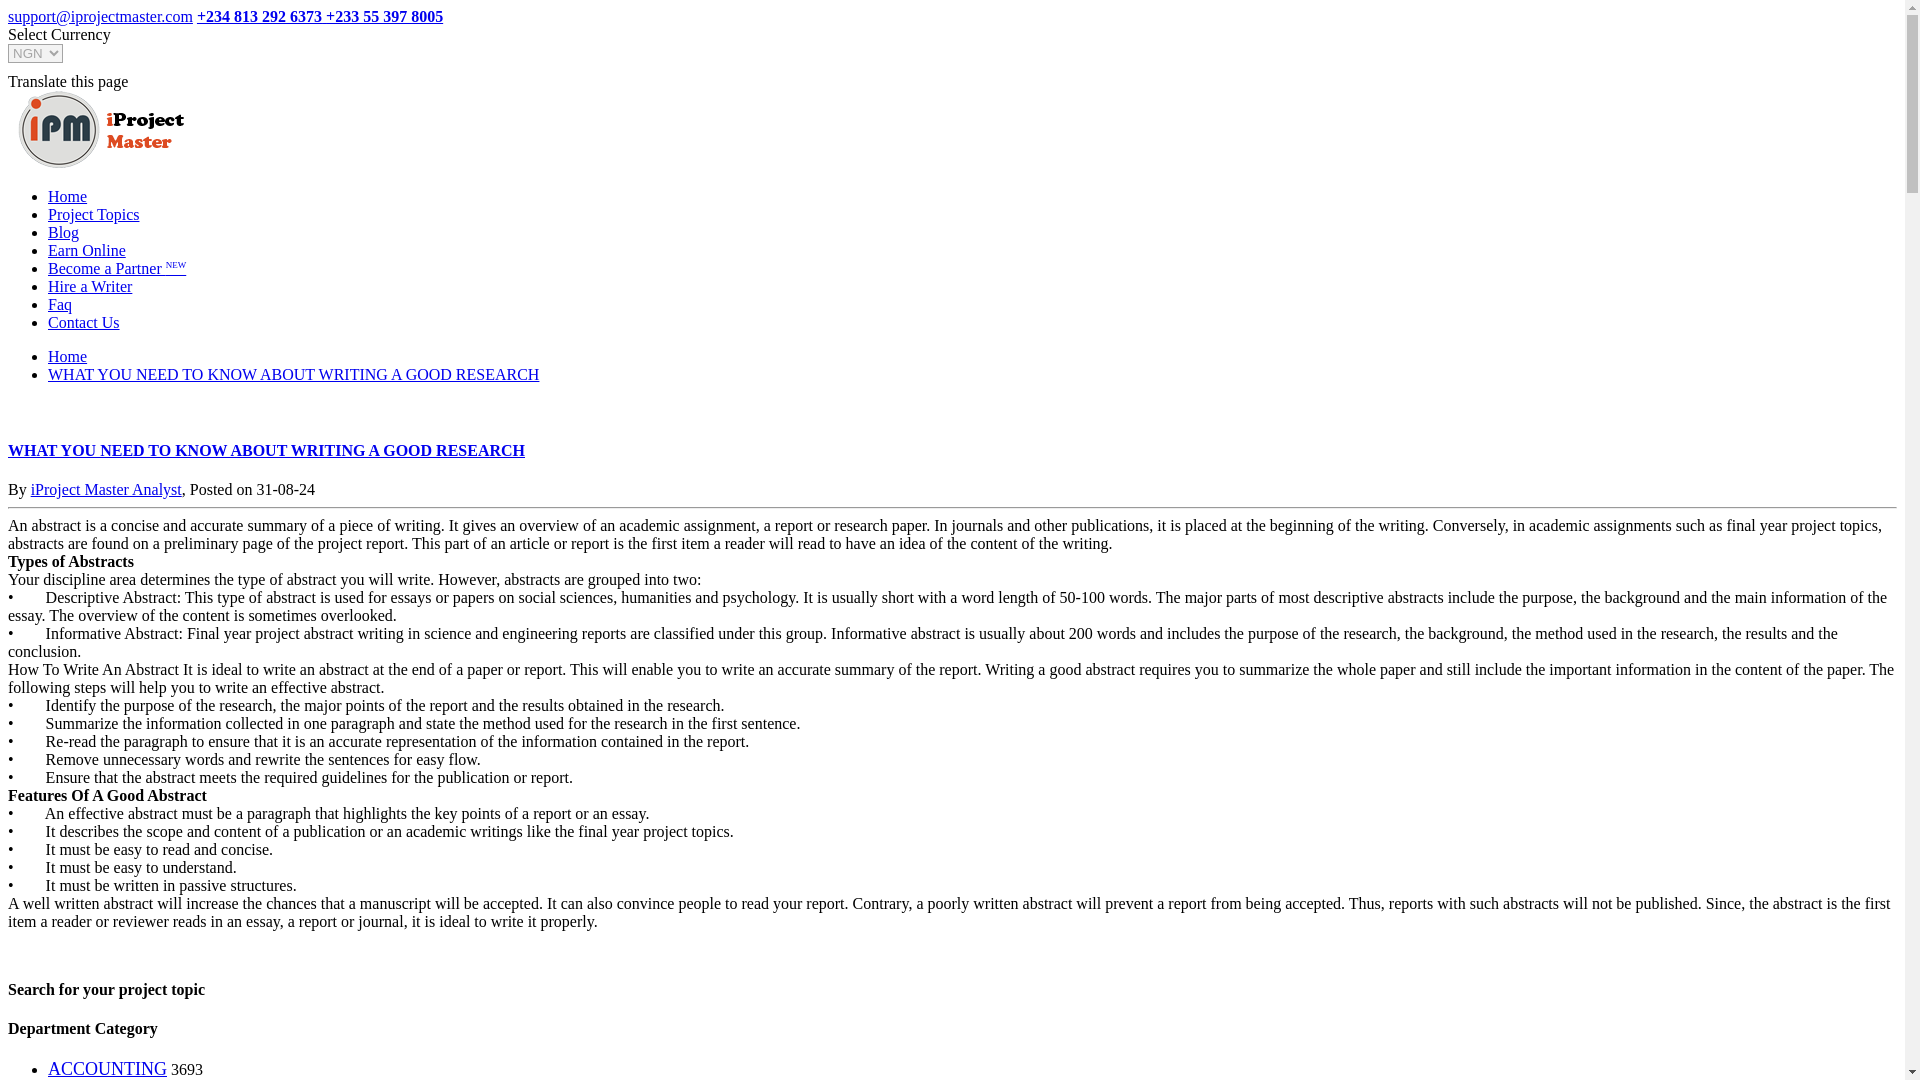 Image resolution: width=1920 pixels, height=1080 pixels. What do you see at coordinates (117, 268) in the screenshot?
I see `Become a Partner NEW` at bounding box center [117, 268].